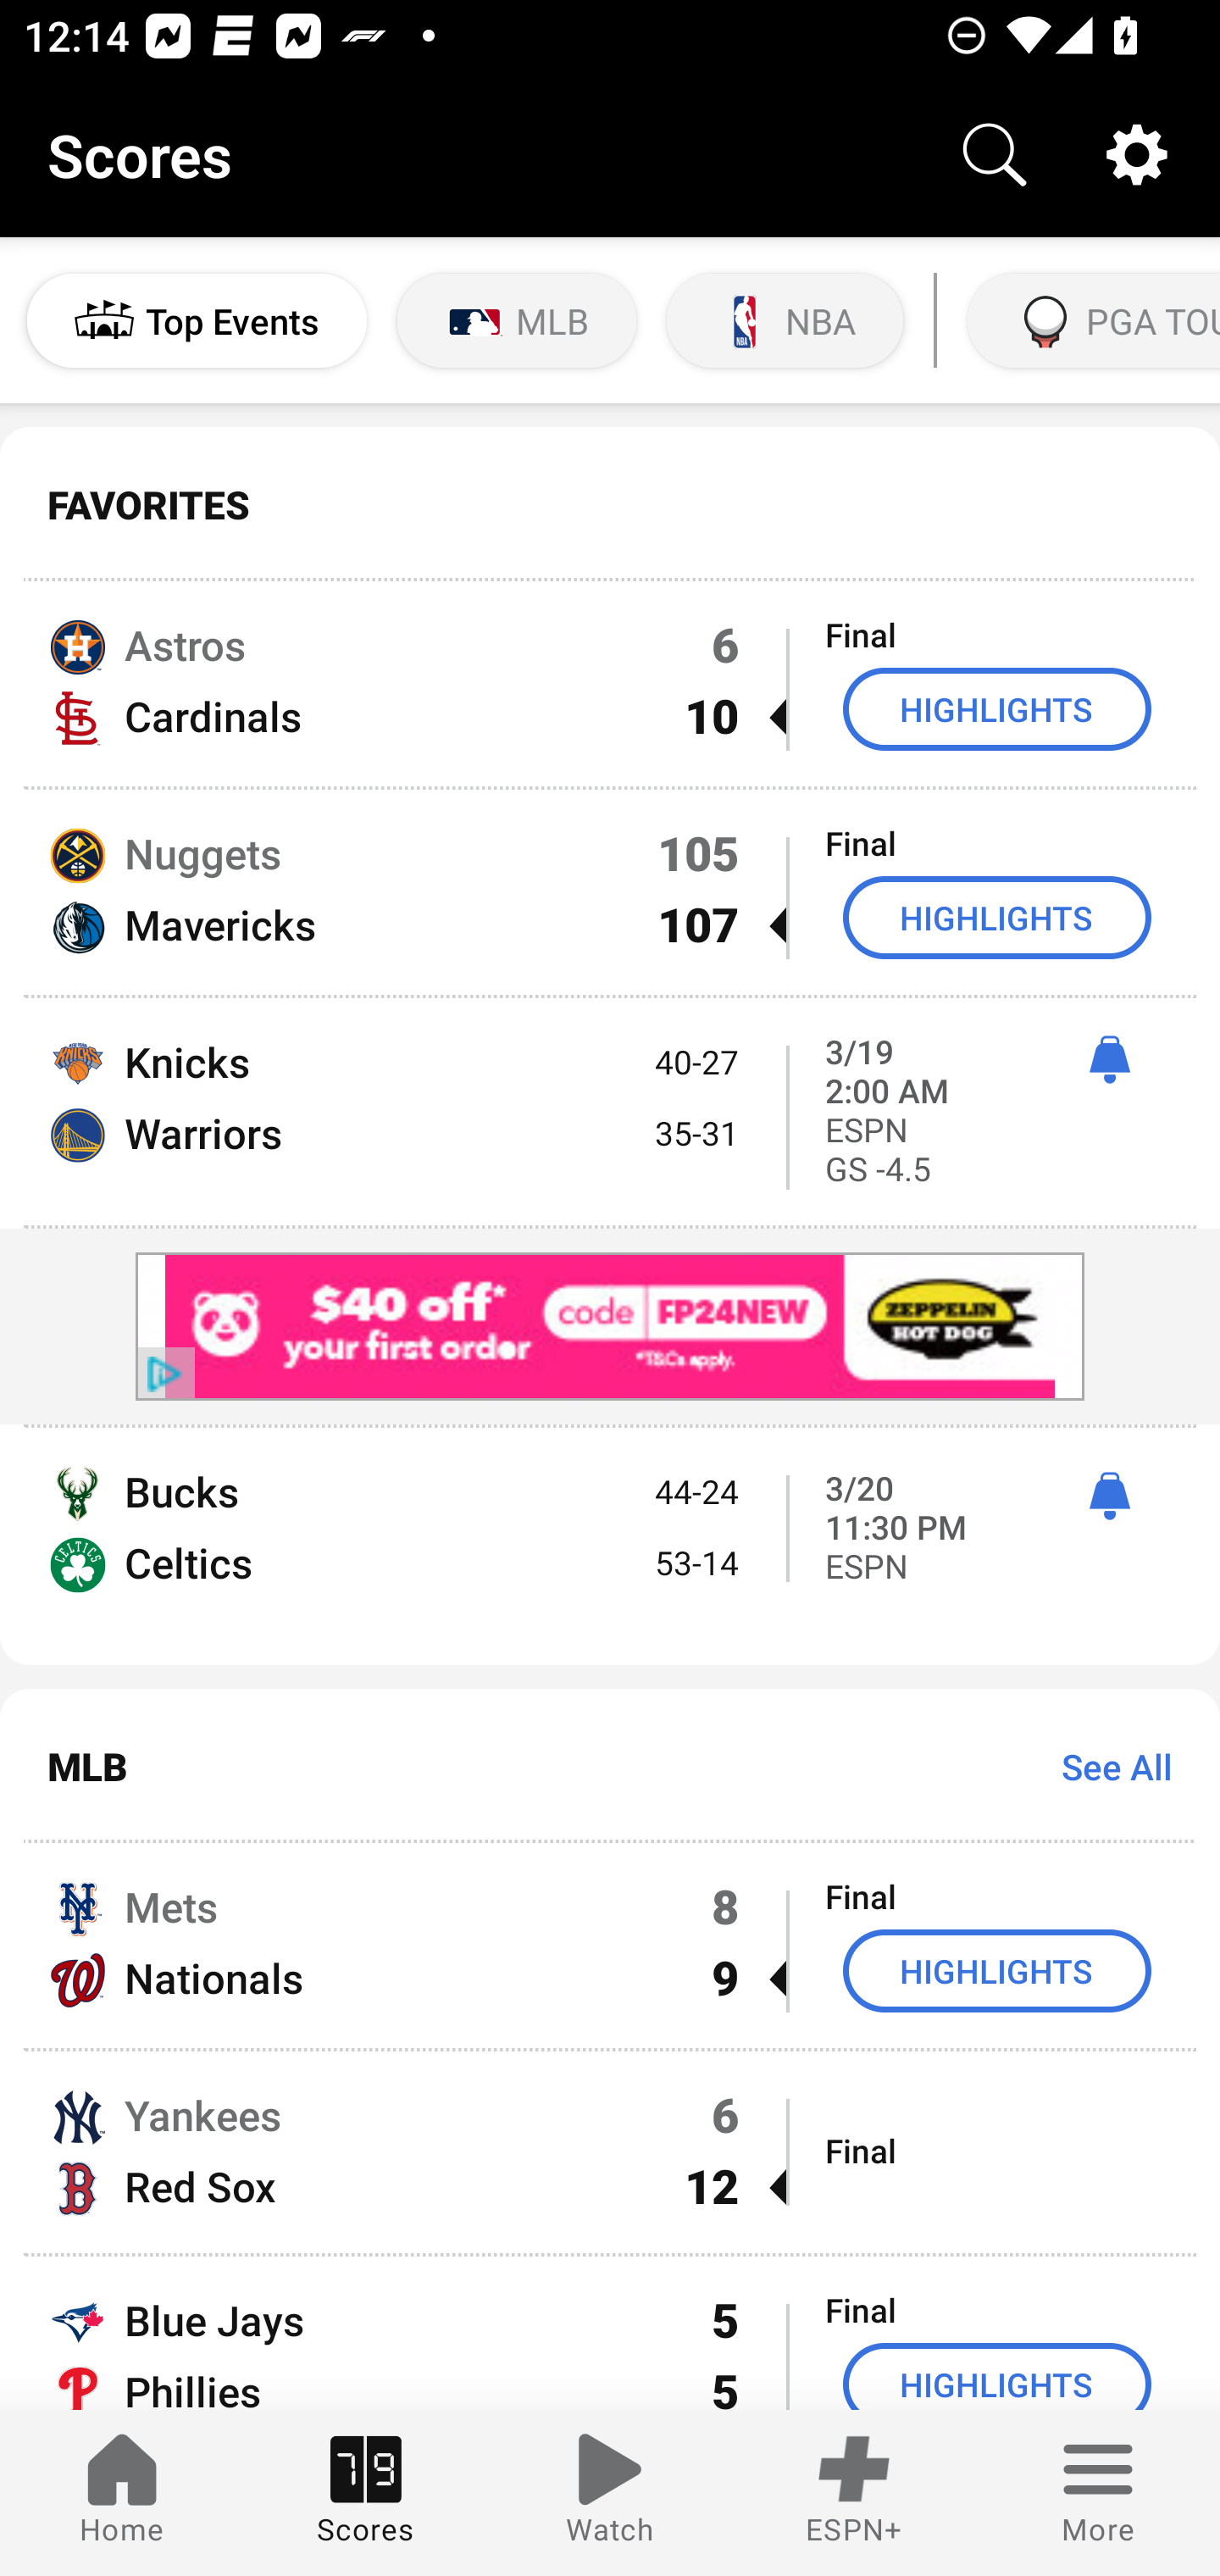 The image size is (1220, 2576). I want to click on More, so click(1098, 2493).